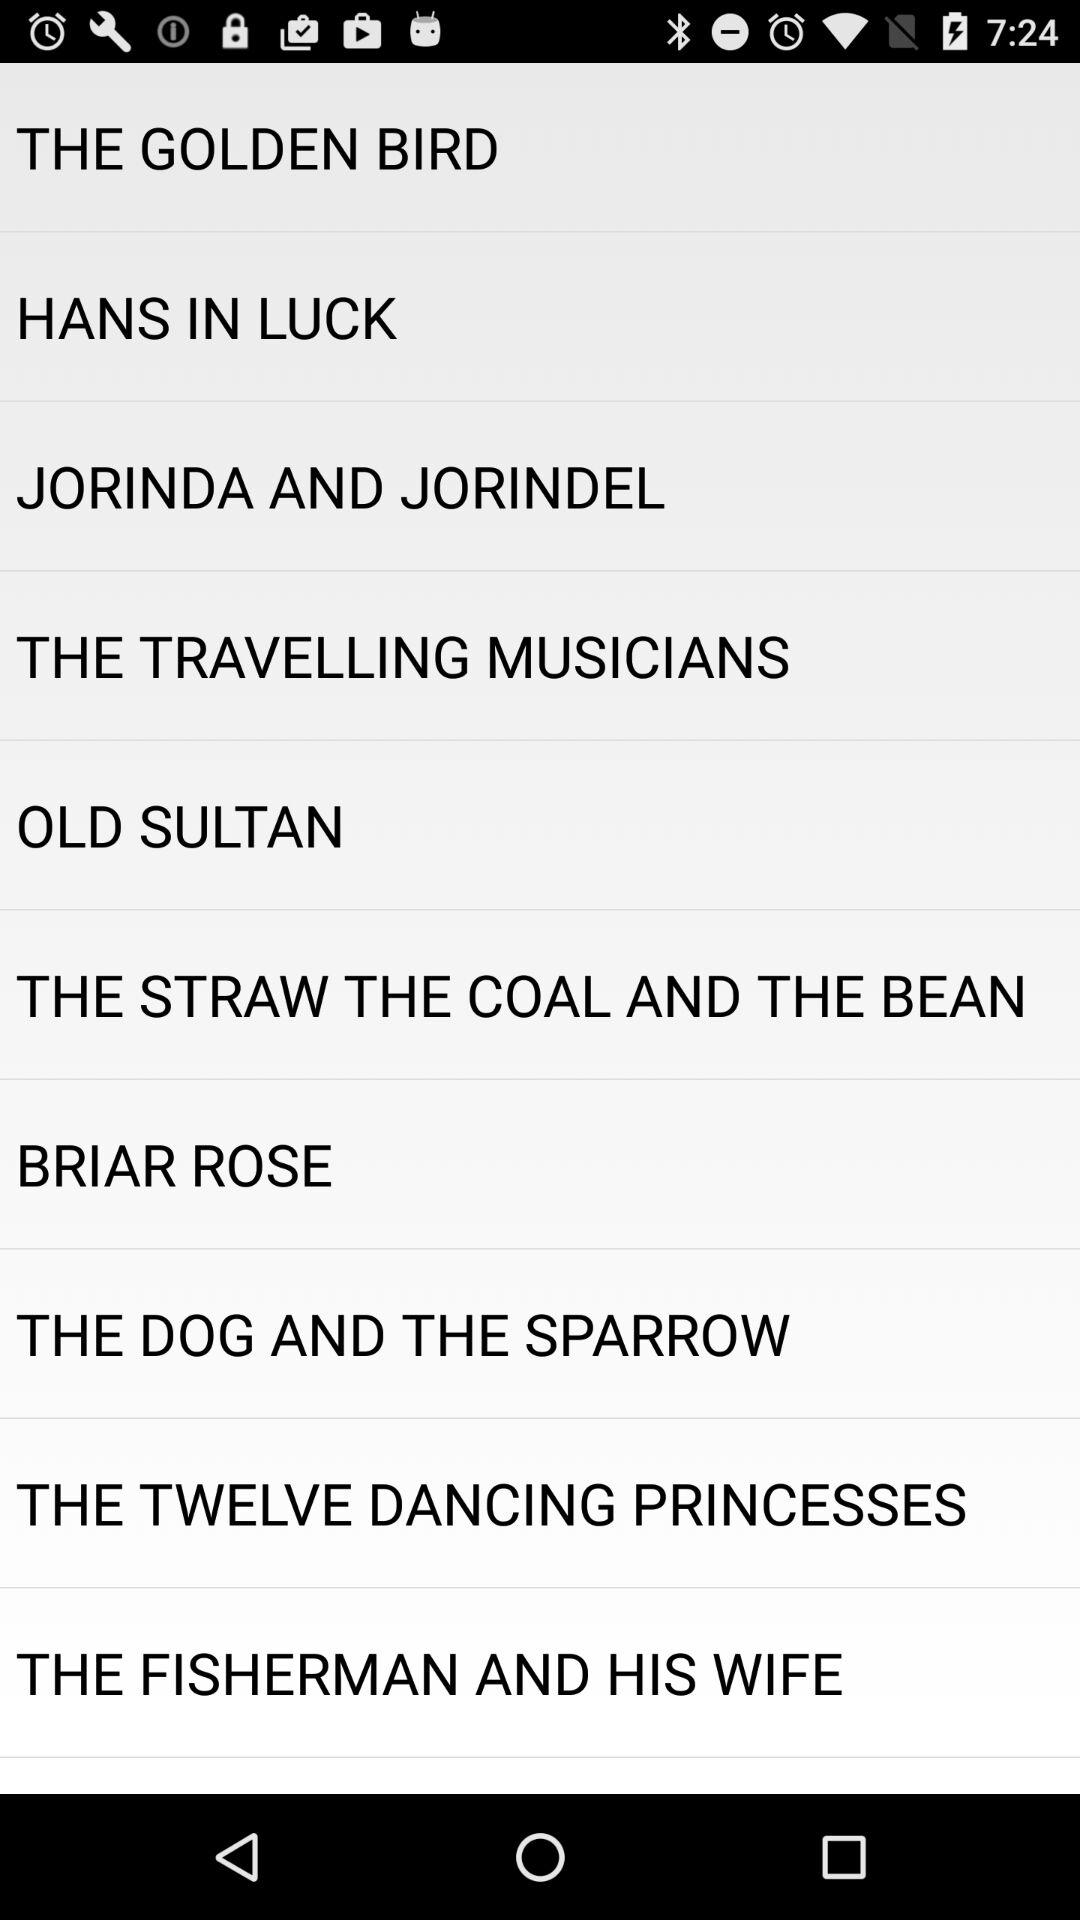 This screenshot has width=1080, height=1920. Describe the element at coordinates (540, 1164) in the screenshot. I see `turn on item below the the straw the app` at that location.